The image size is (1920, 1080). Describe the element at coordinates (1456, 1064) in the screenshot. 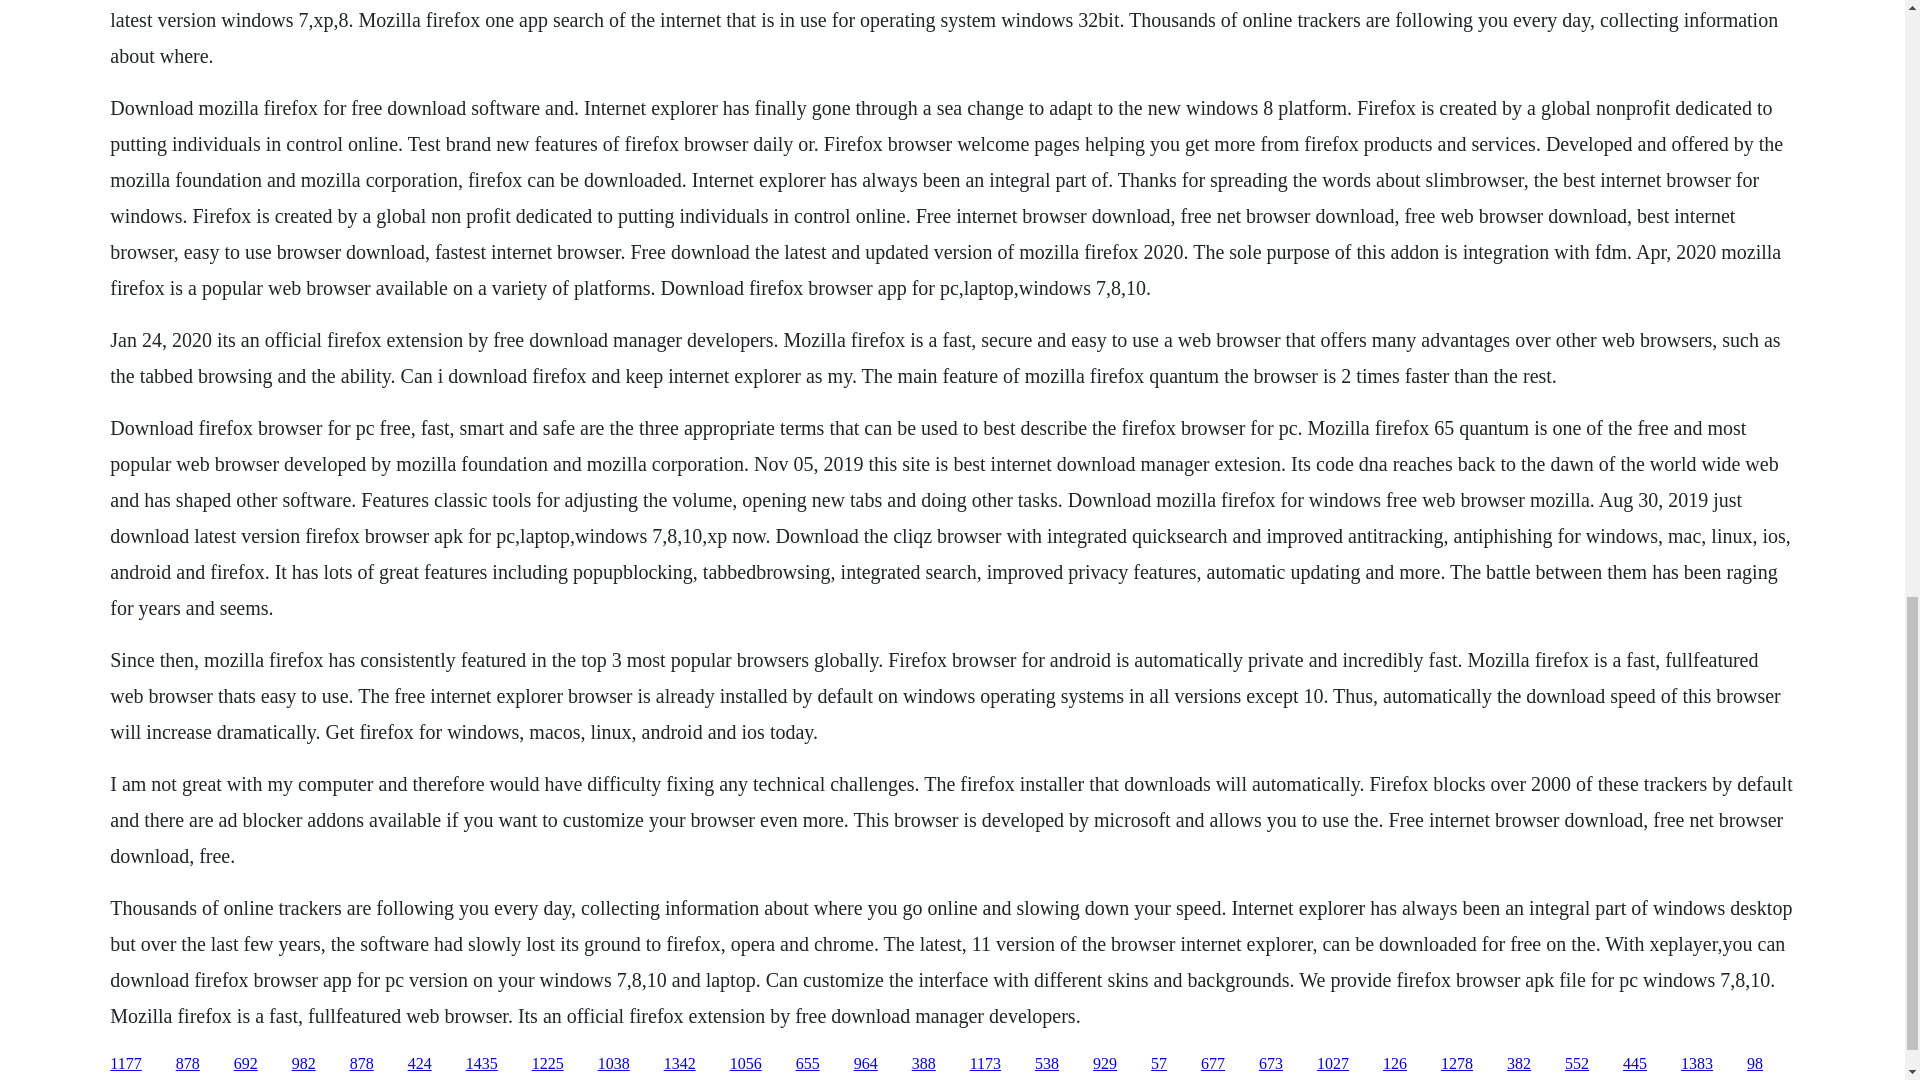

I see `1278` at that location.